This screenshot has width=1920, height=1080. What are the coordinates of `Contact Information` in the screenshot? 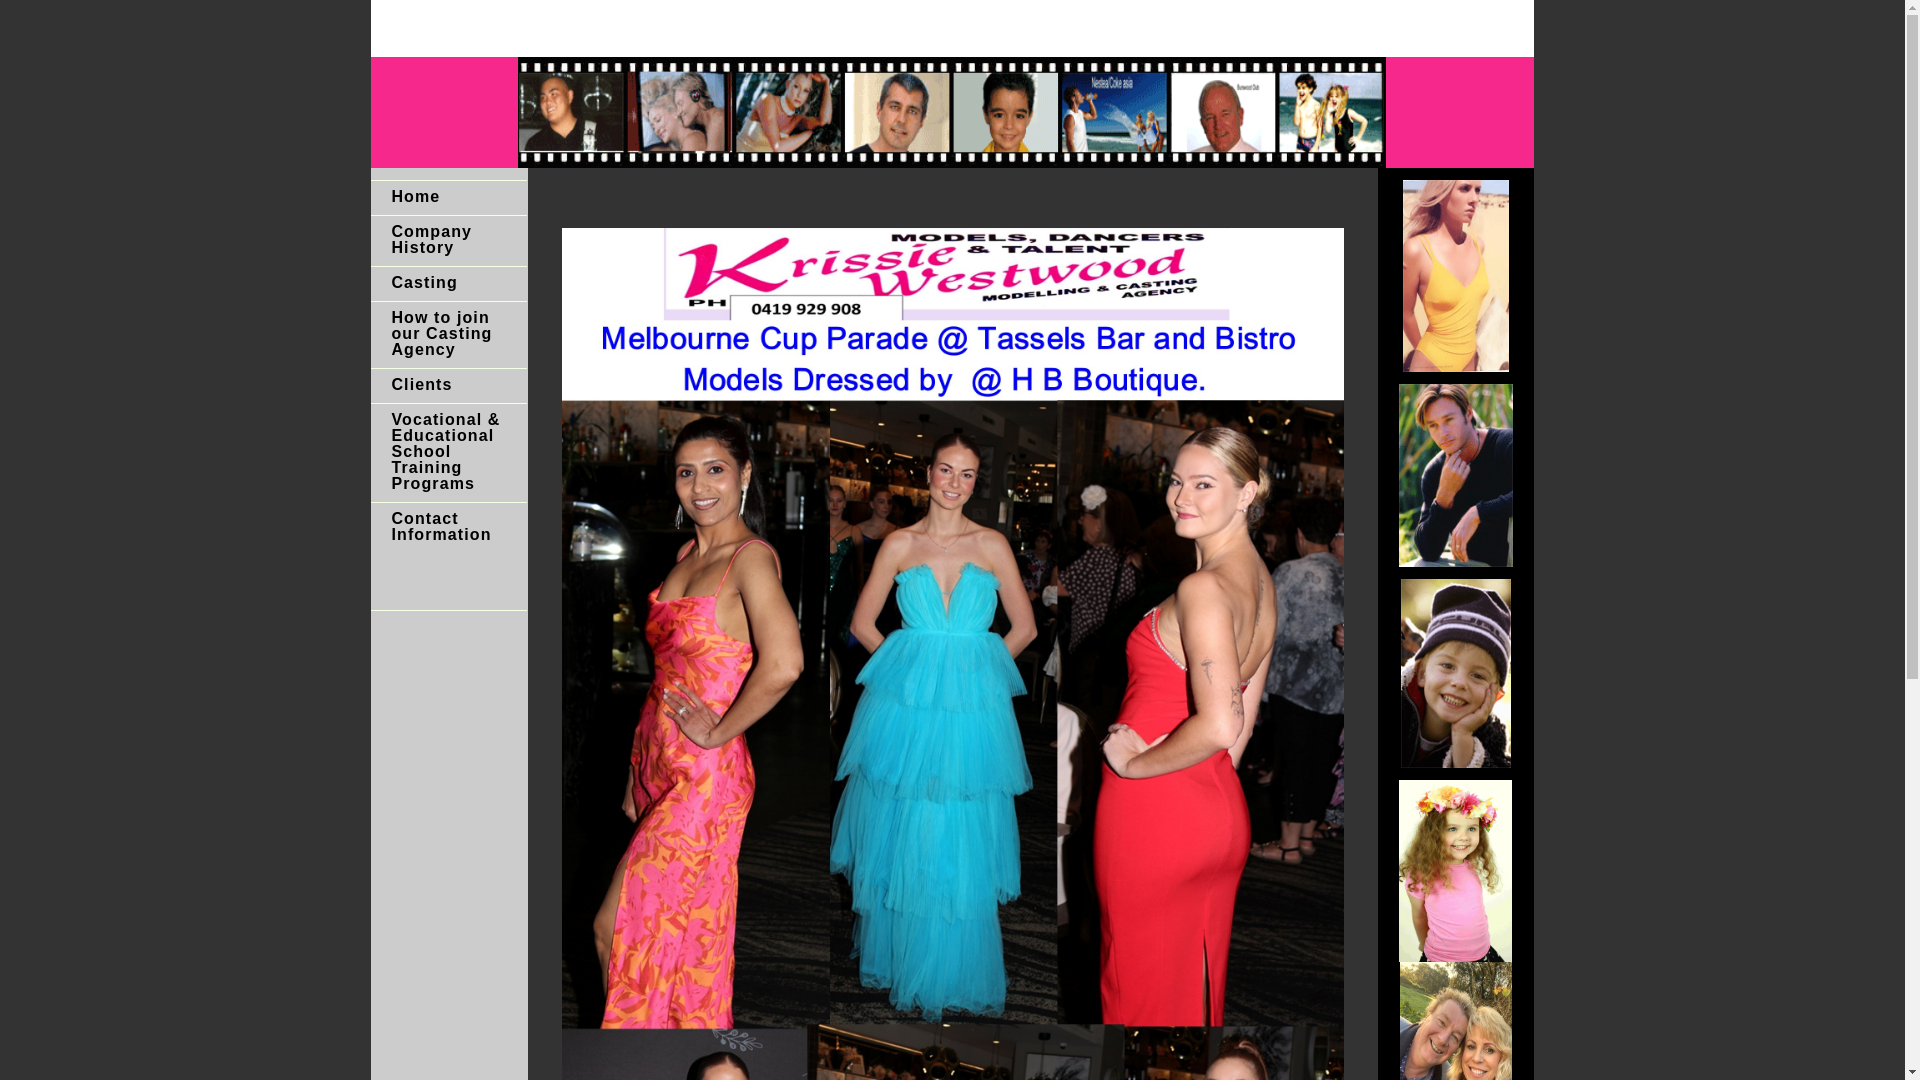 It's located at (449, 528).